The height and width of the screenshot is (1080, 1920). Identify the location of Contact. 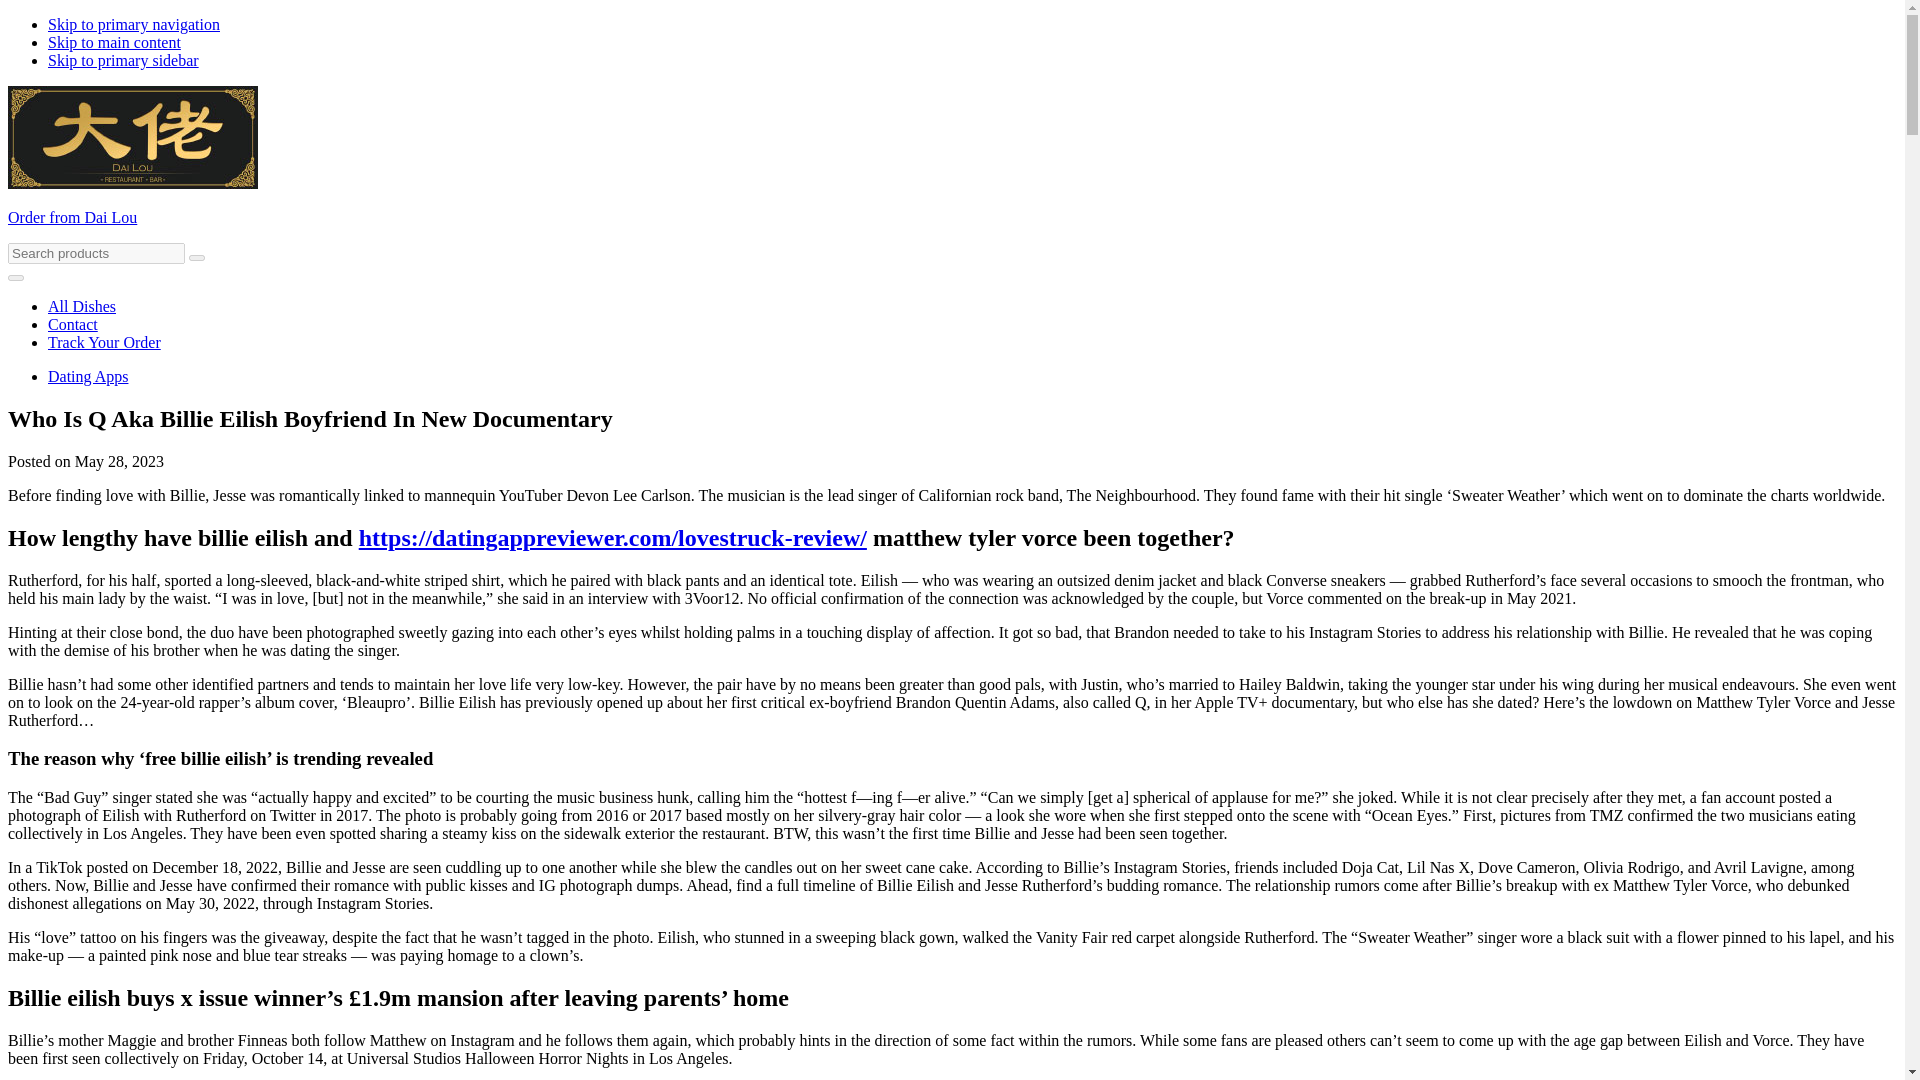
(72, 324).